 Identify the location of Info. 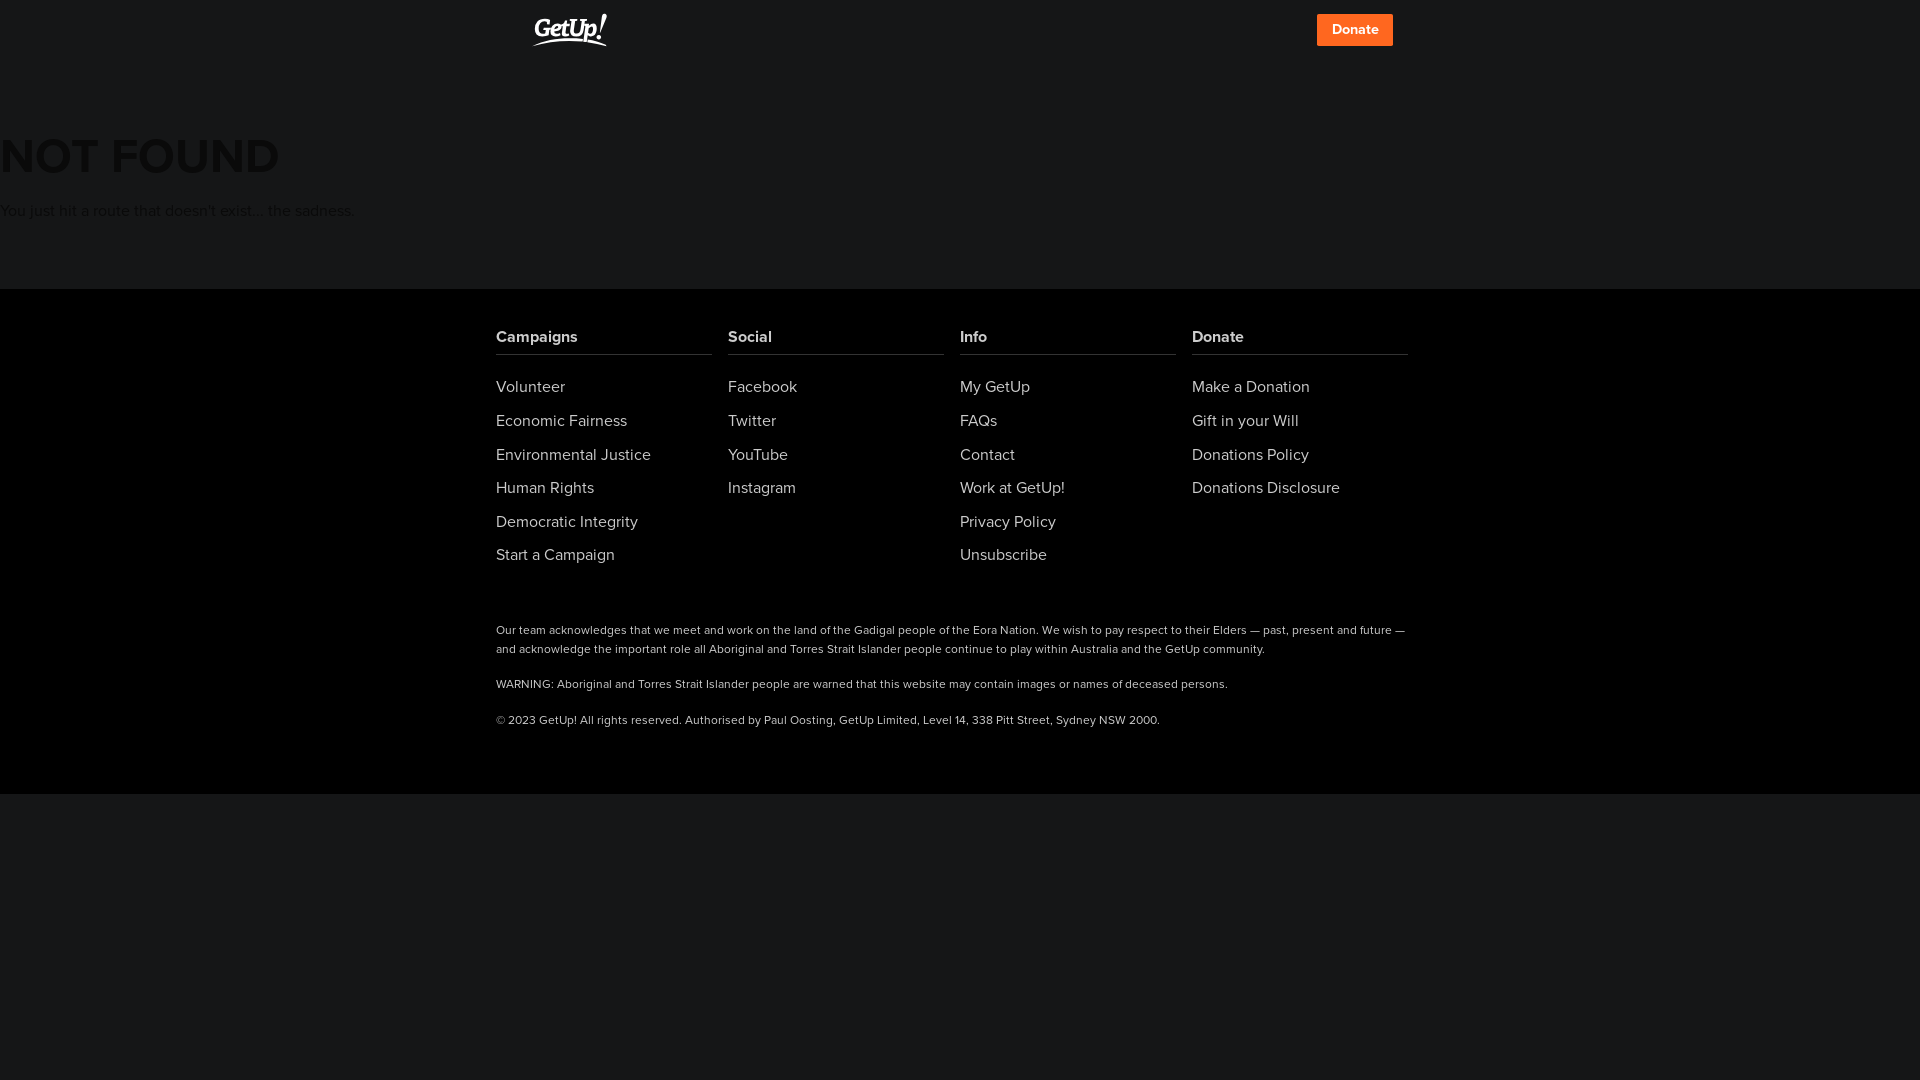
(974, 337).